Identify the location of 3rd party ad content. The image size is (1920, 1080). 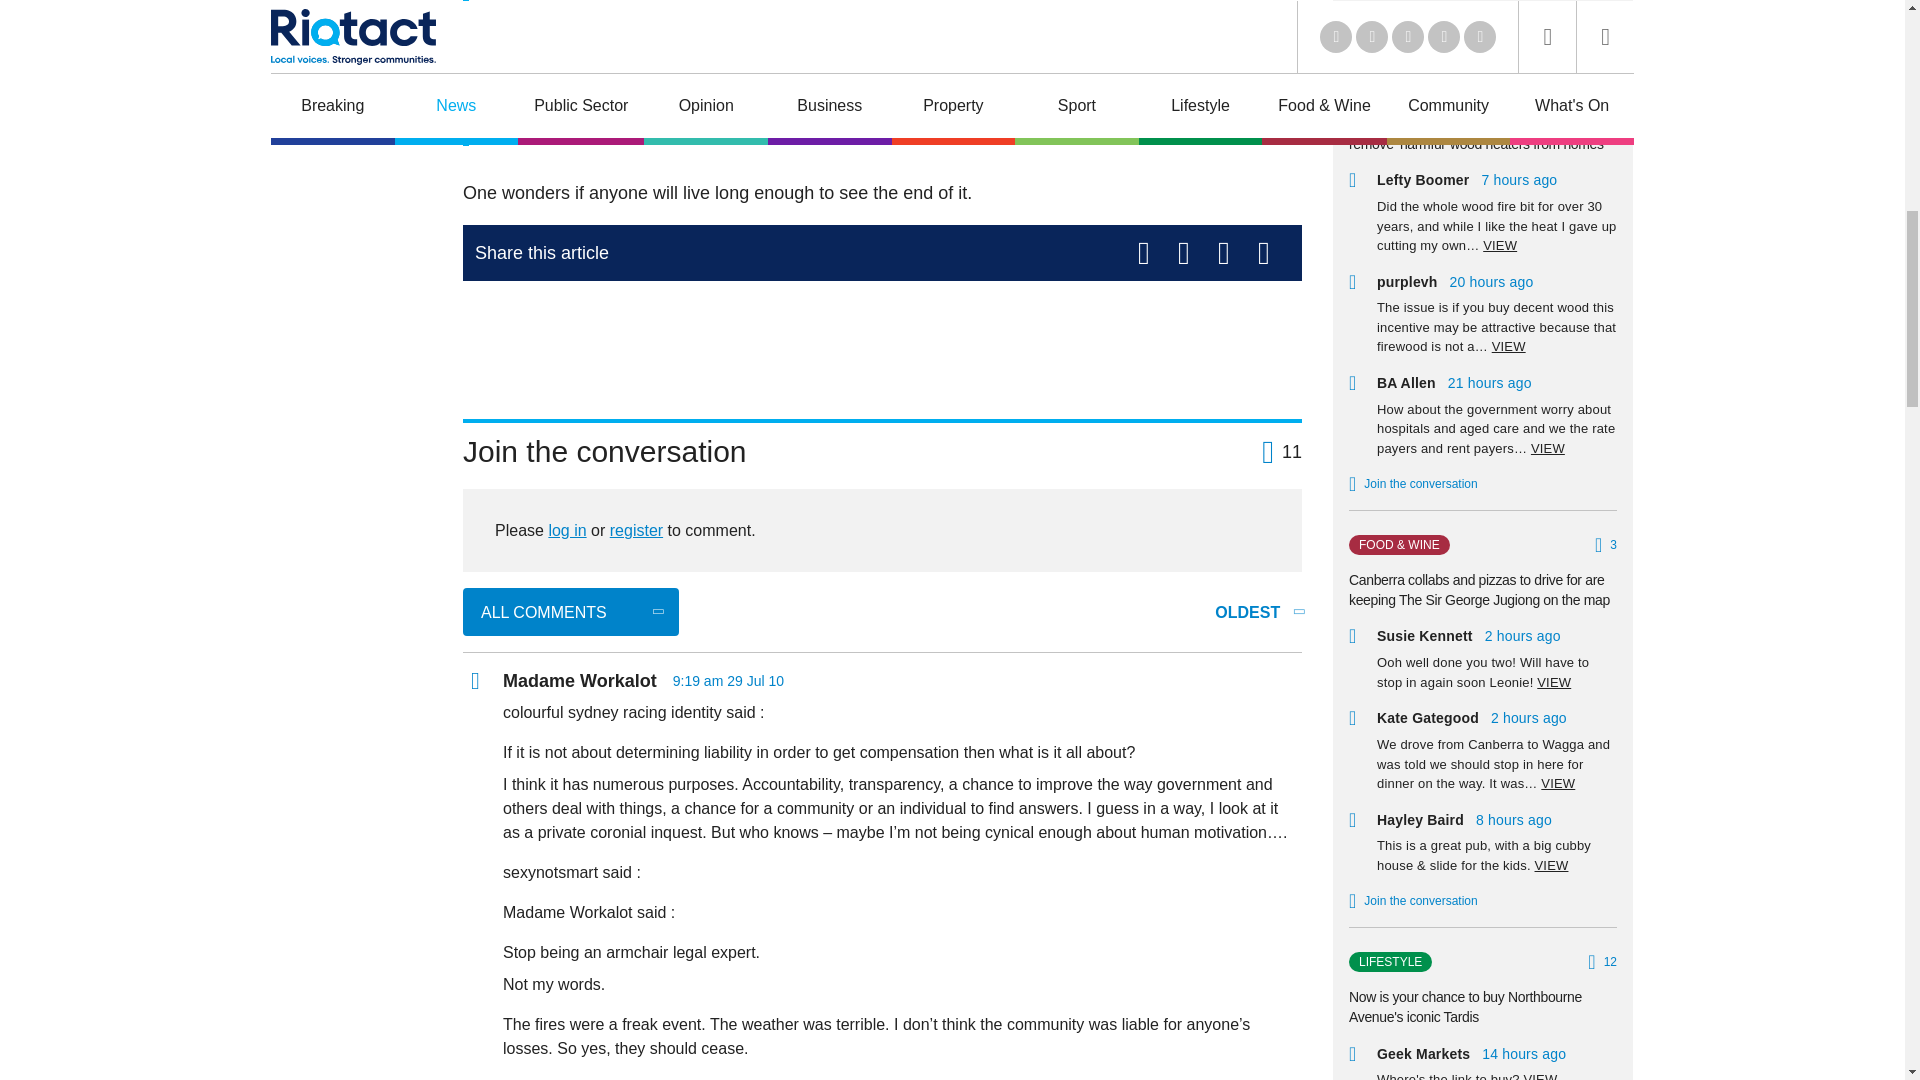
(350, 44).